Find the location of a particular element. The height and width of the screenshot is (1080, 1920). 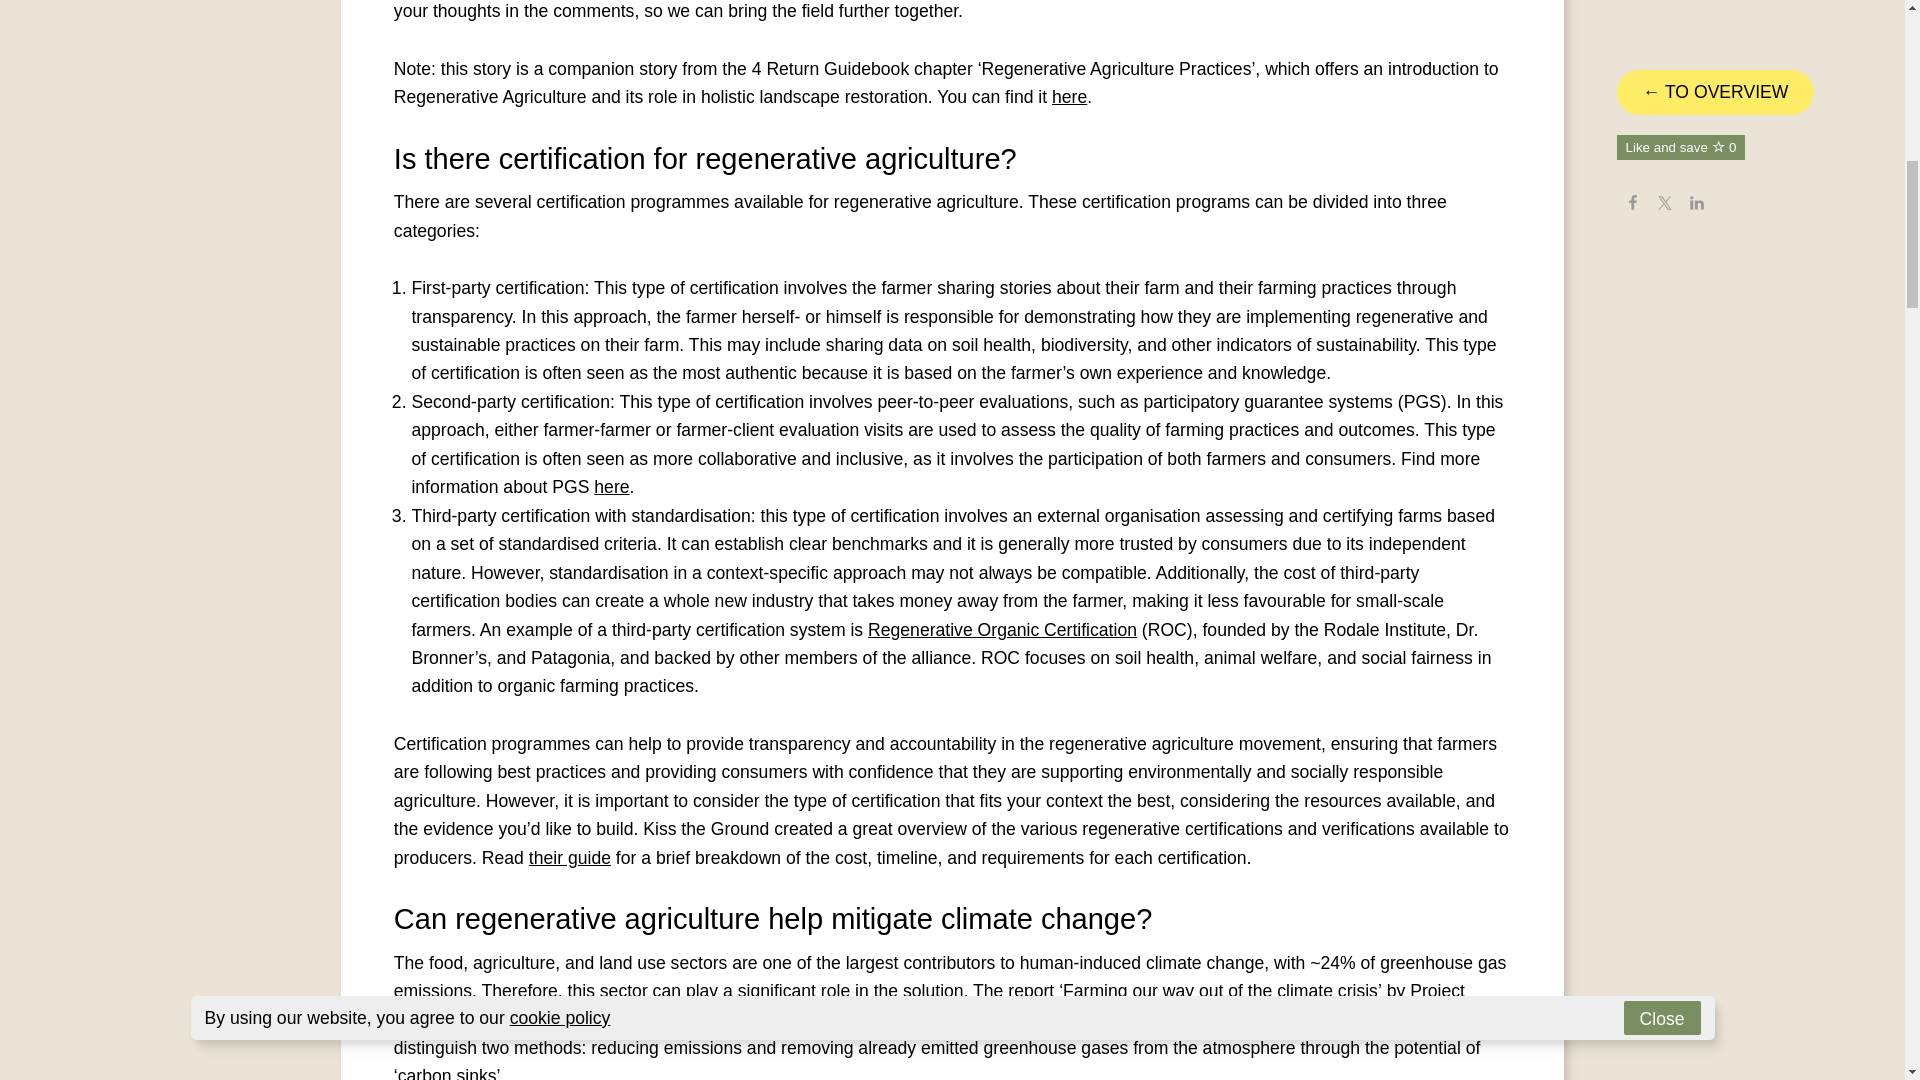

here is located at coordinates (1069, 96).